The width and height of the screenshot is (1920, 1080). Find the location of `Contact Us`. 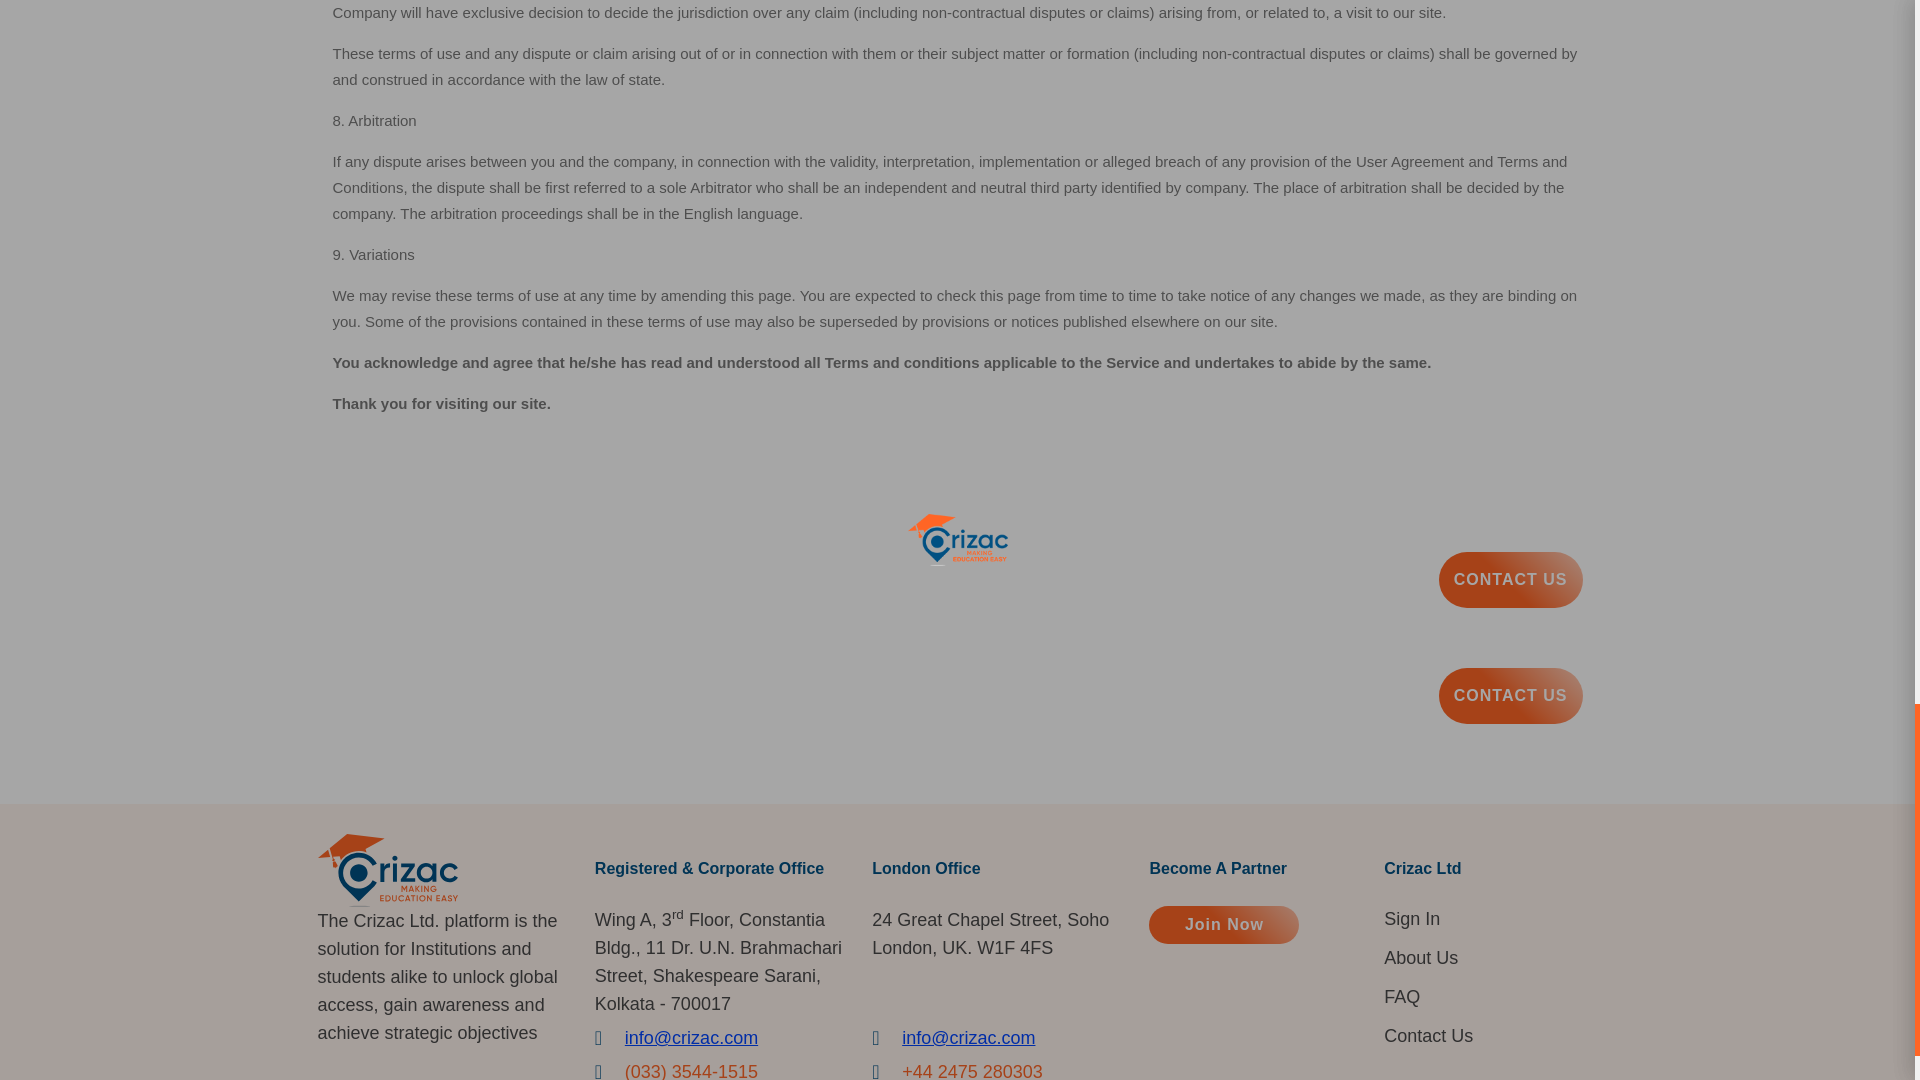

Contact Us is located at coordinates (1428, 1035).